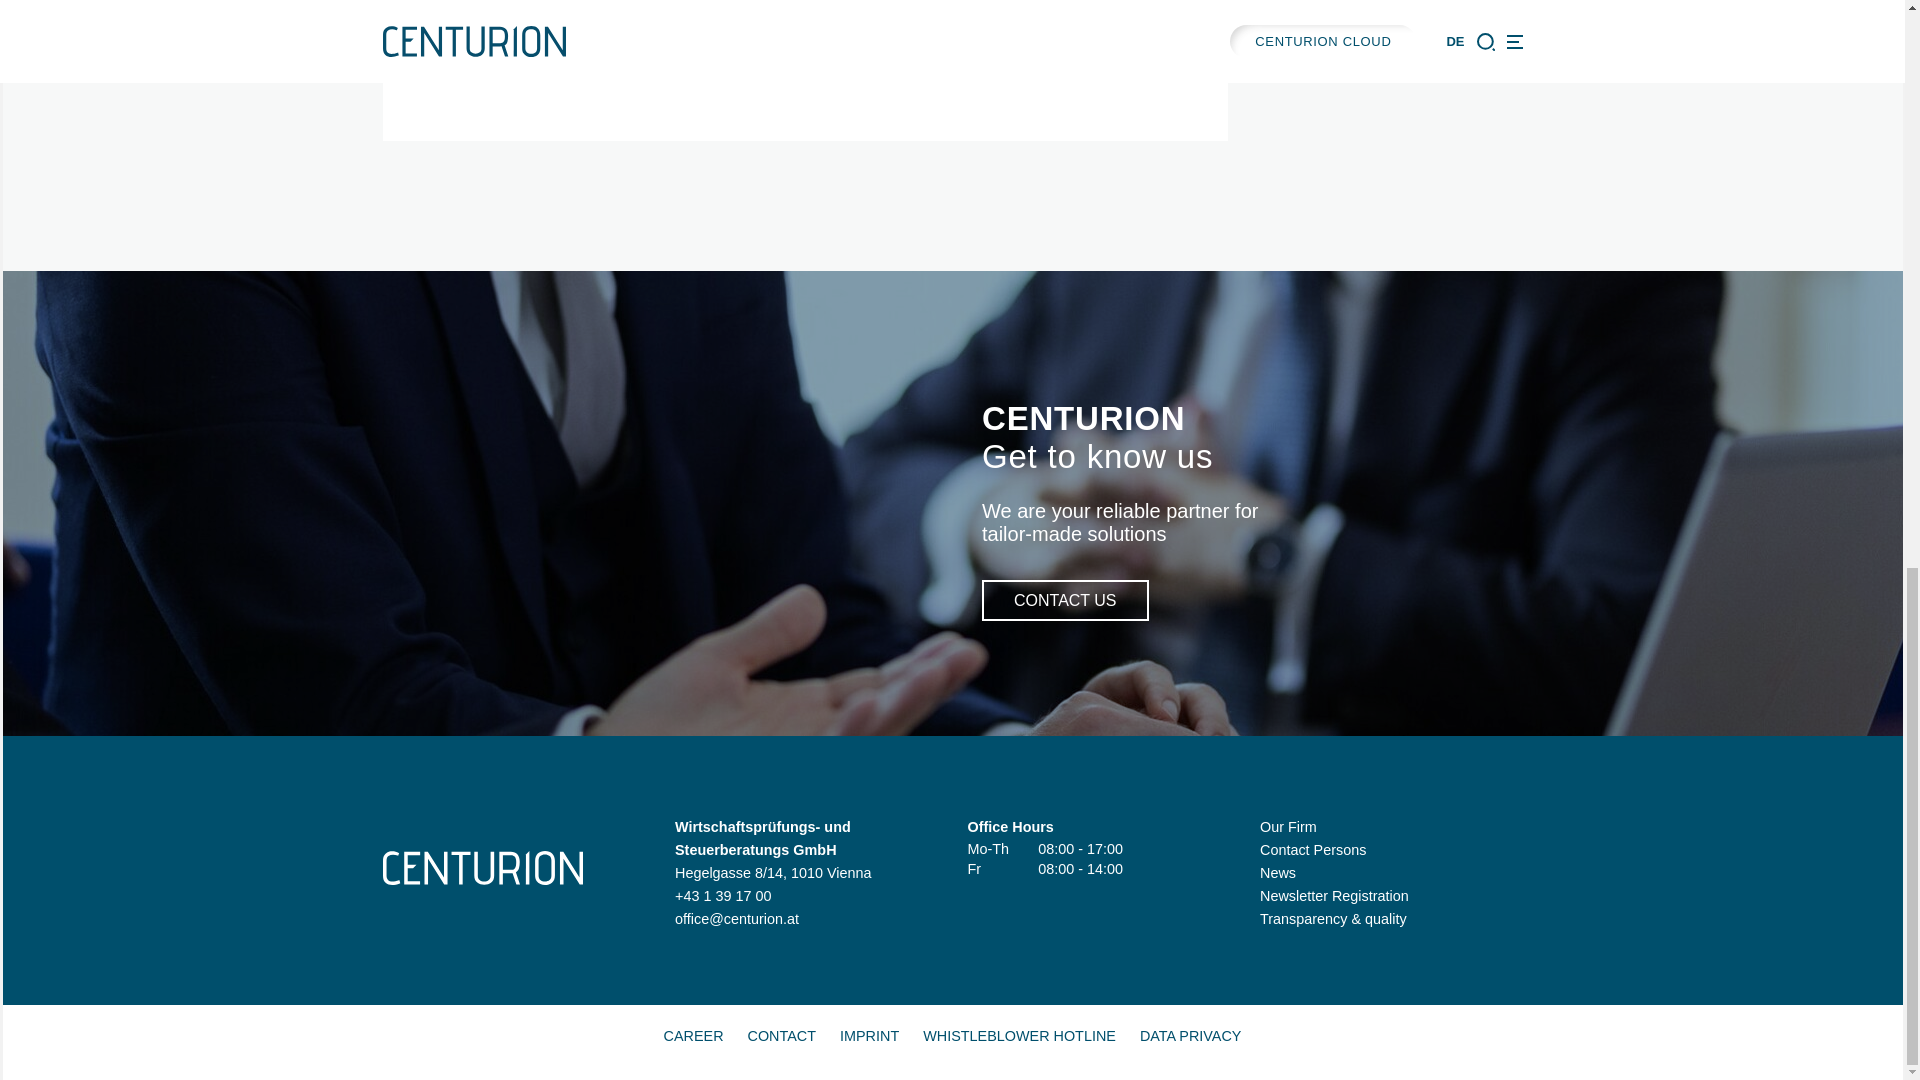  Describe the element at coordinates (1019, 1035) in the screenshot. I see `Whistleblower Hotline` at that location.